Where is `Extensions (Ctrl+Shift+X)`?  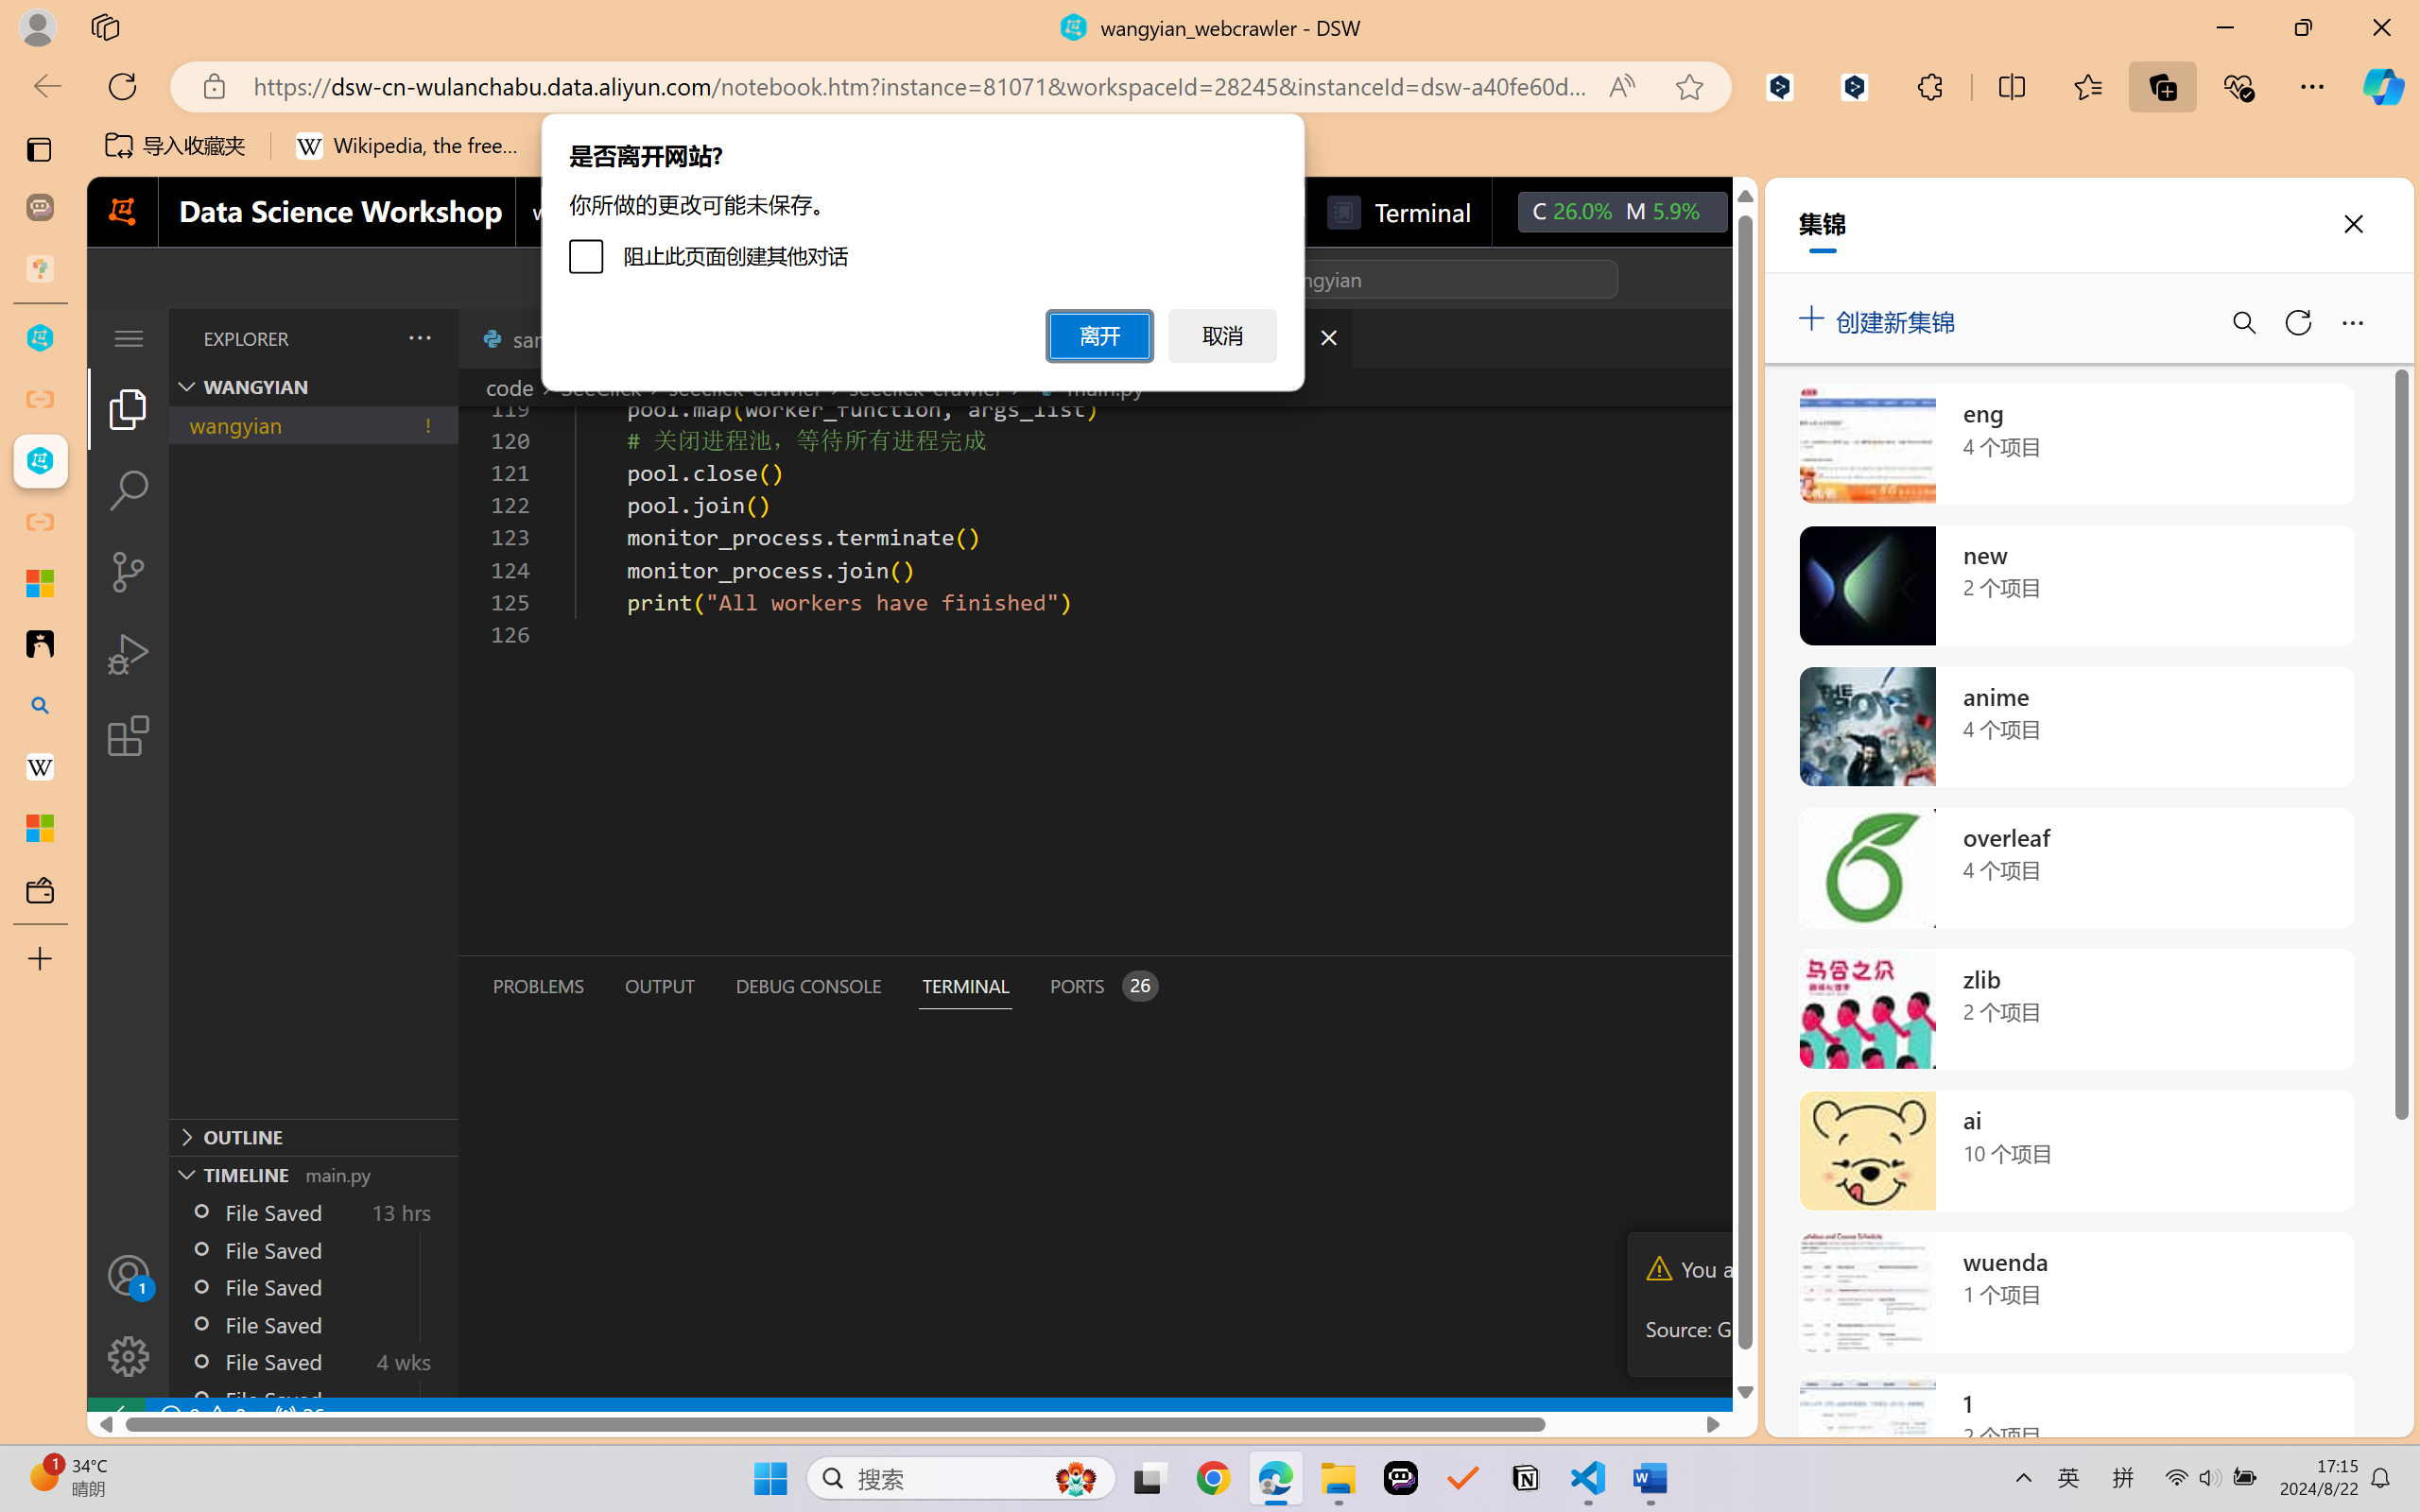 Extensions (Ctrl+Shift+X) is located at coordinates (129, 735).